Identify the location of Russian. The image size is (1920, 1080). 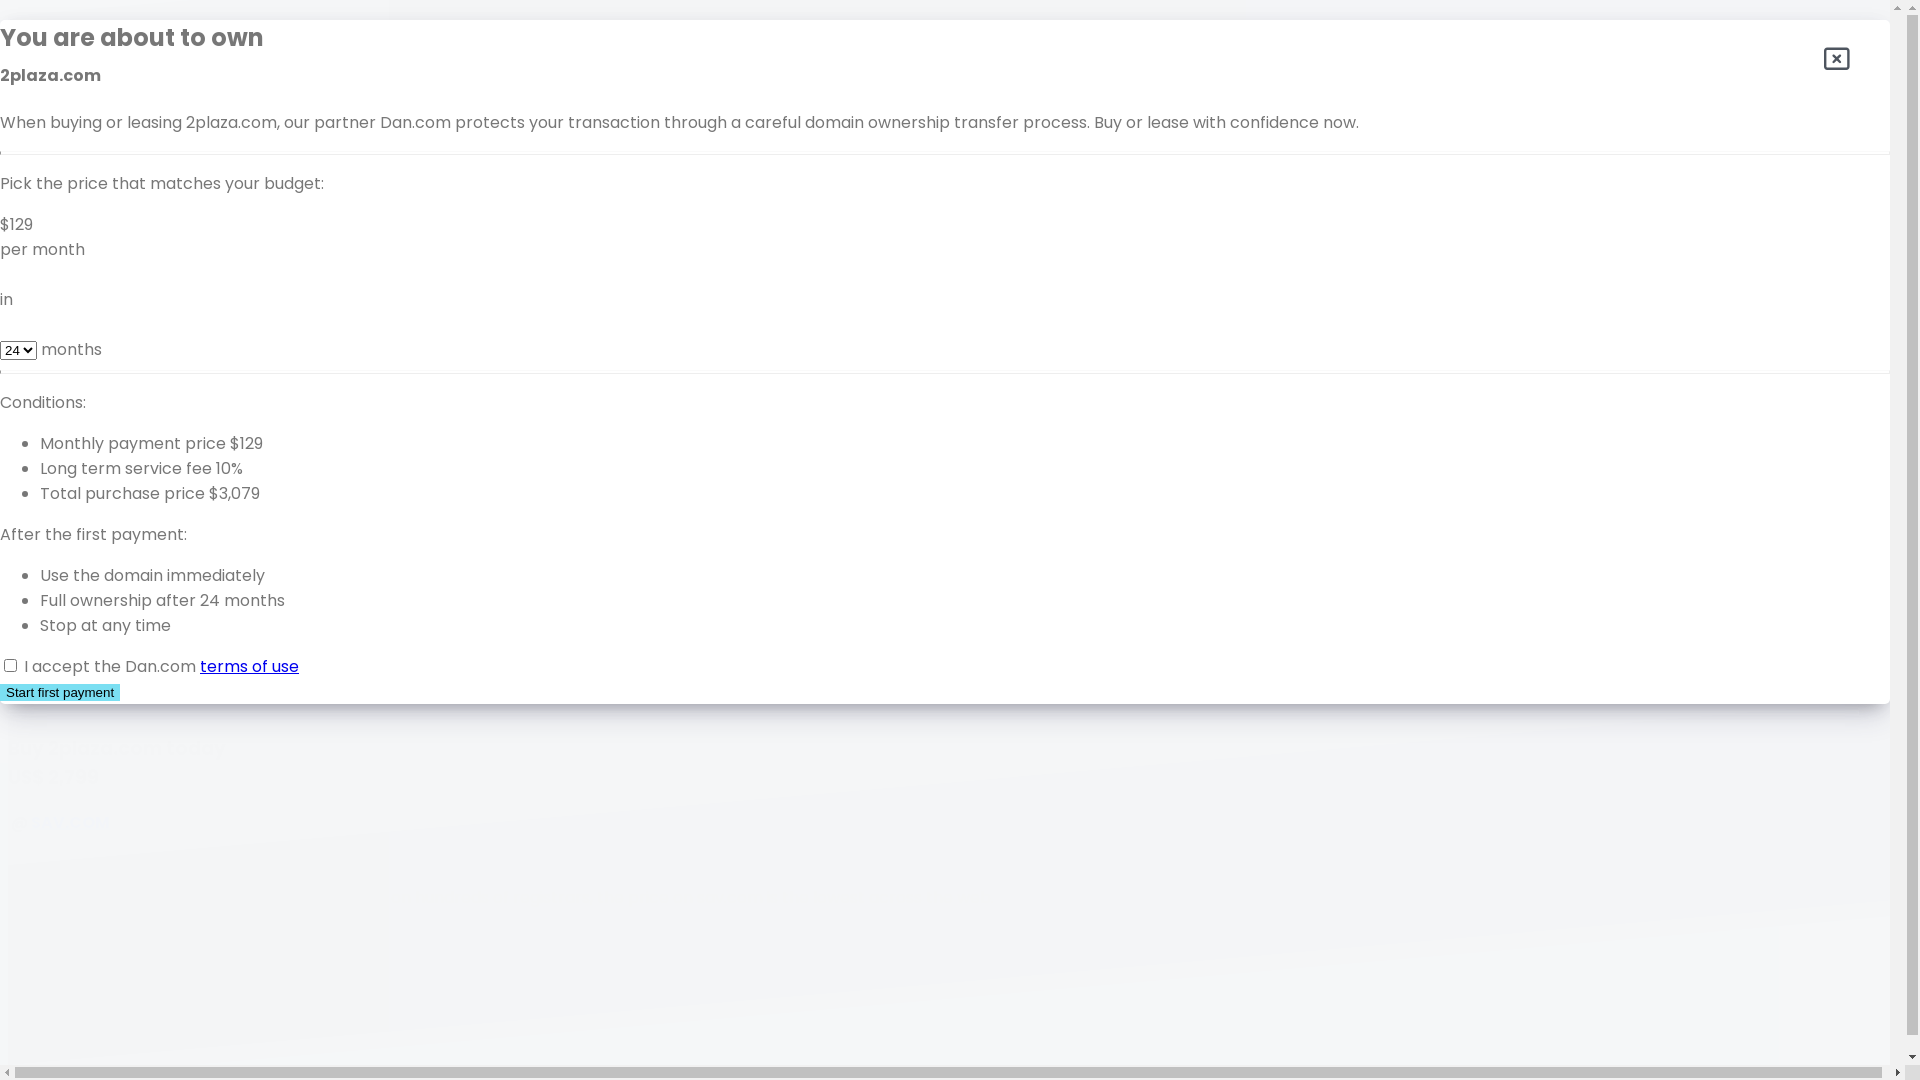
(117, 454).